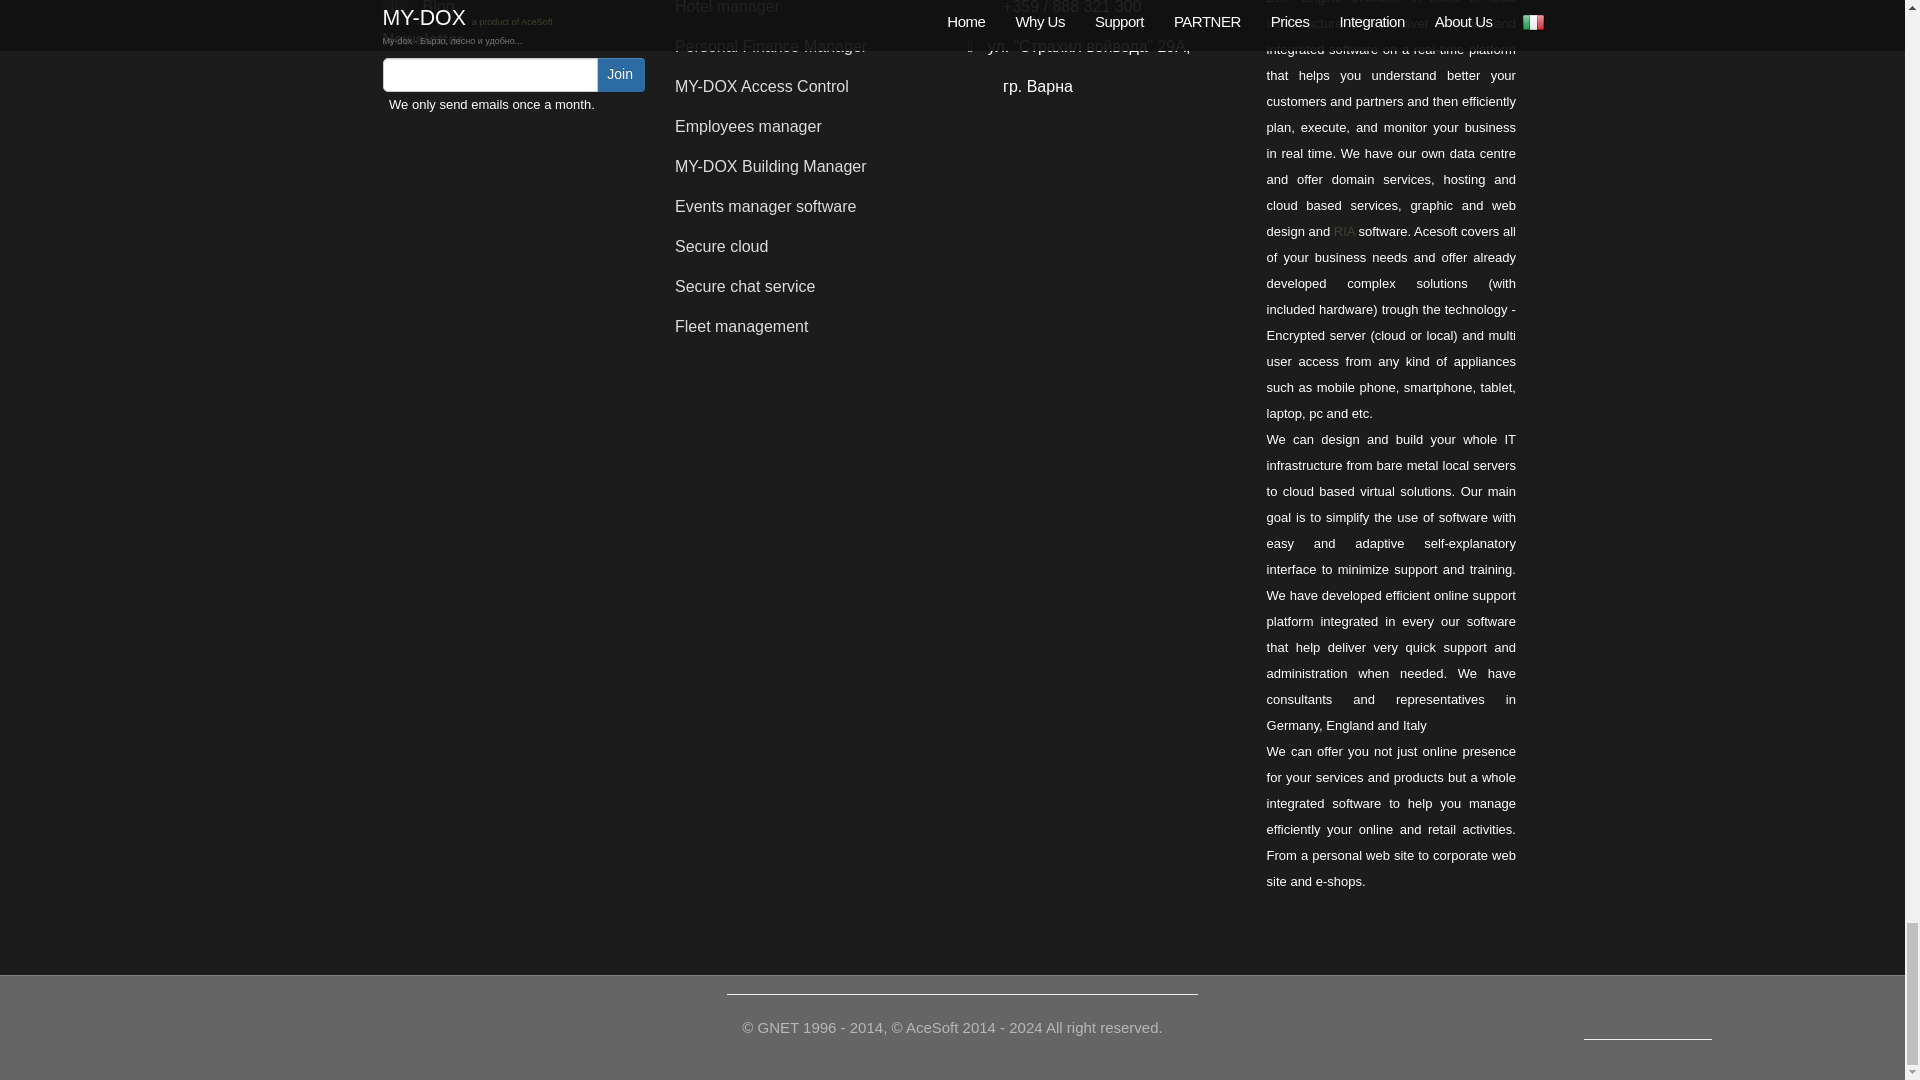 The width and height of the screenshot is (1920, 1080). Describe the element at coordinates (748, 126) in the screenshot. I see `MY-Dox - Employees manager` at that location.